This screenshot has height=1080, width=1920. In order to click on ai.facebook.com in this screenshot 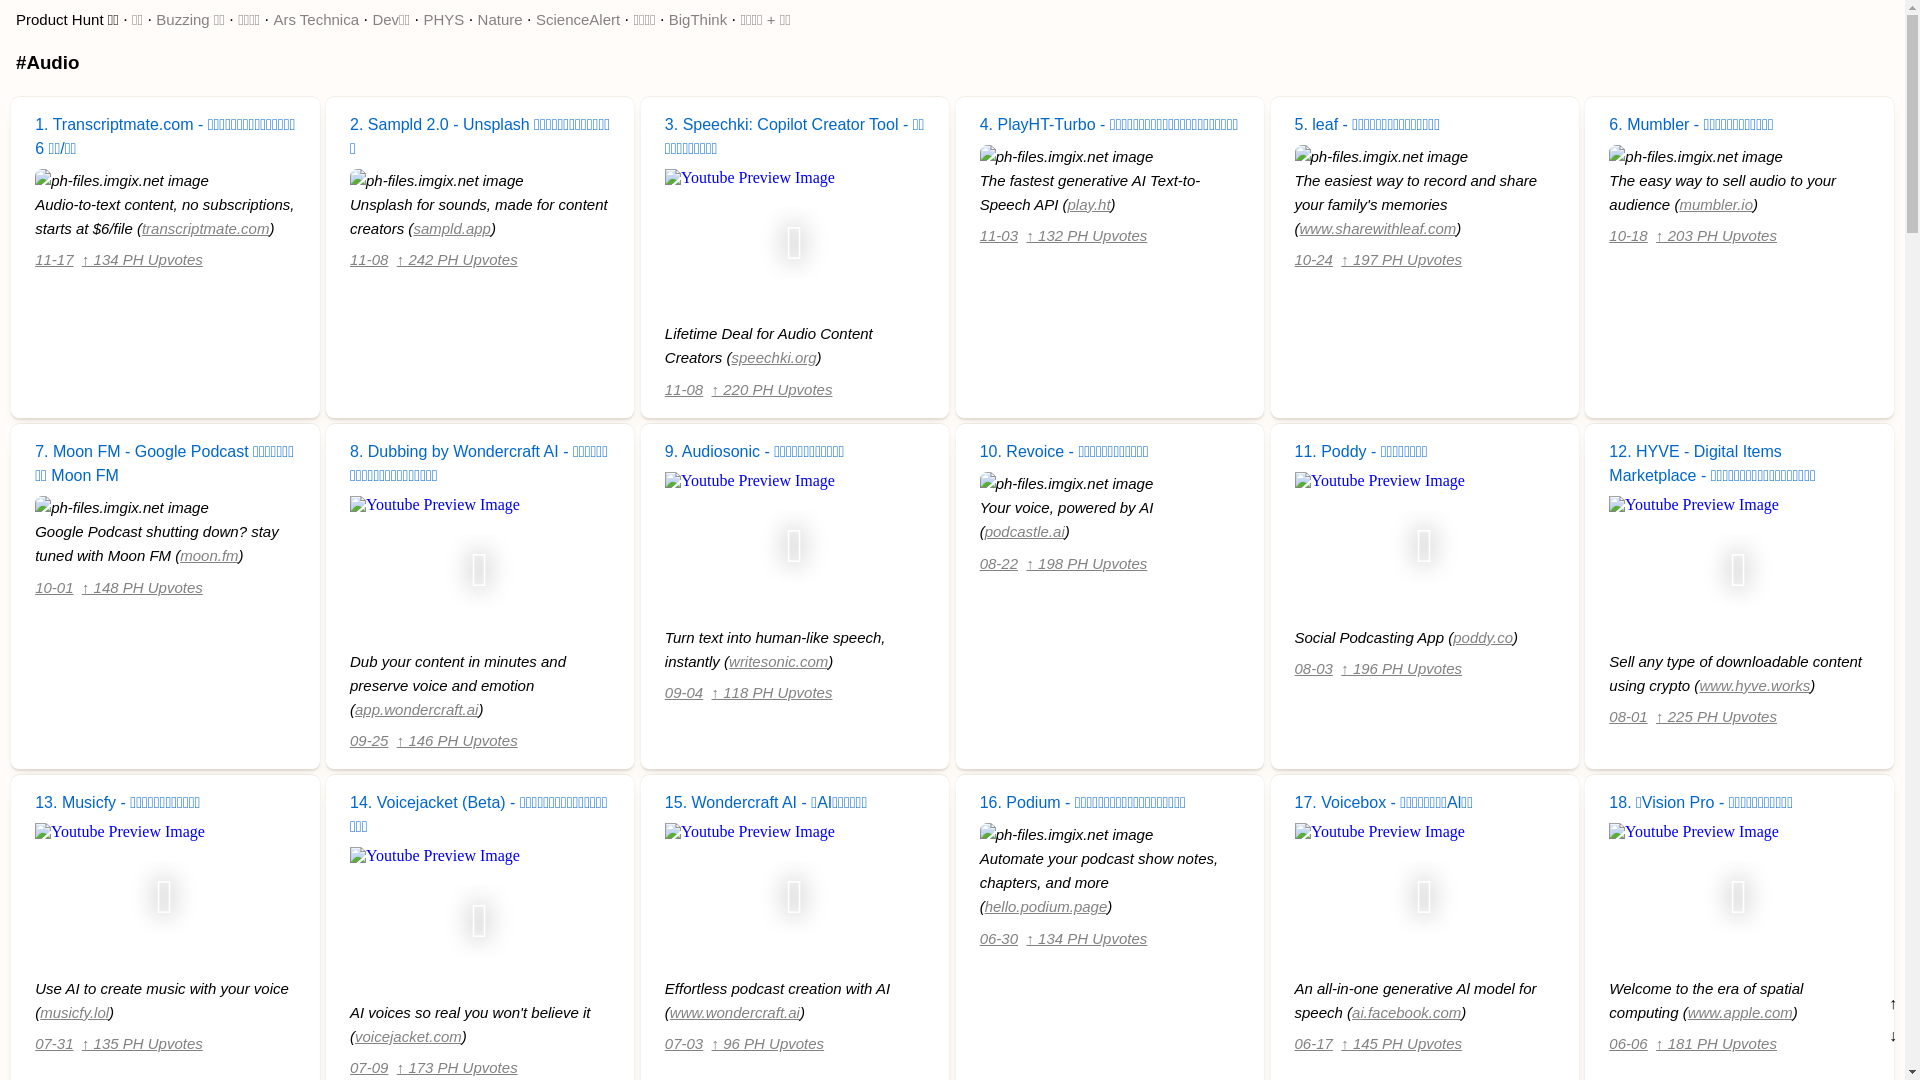, I will do `click(1406, 1012)`.